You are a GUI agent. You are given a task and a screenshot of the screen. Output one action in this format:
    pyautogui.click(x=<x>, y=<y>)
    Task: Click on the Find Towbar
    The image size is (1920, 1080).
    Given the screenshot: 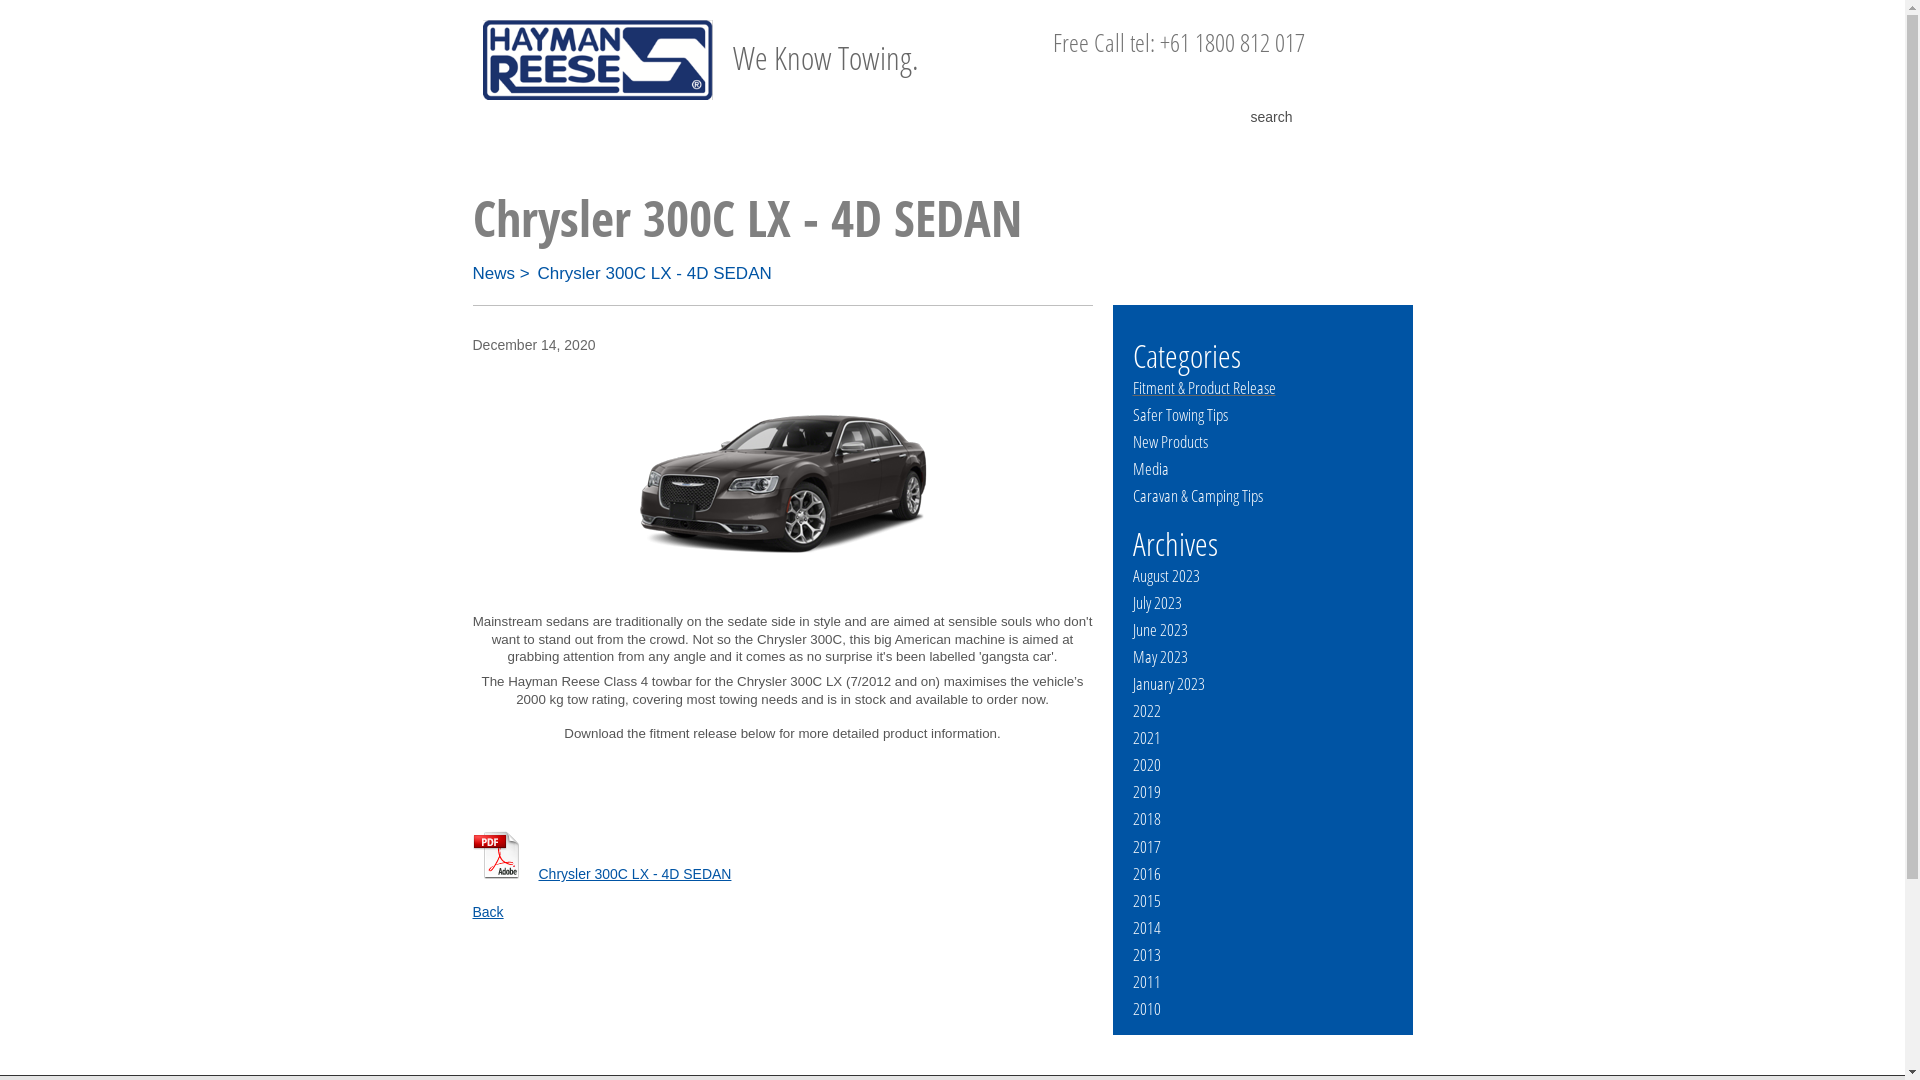 What is the action you would take?
    pyautogui.click(x=568, y=147)
    